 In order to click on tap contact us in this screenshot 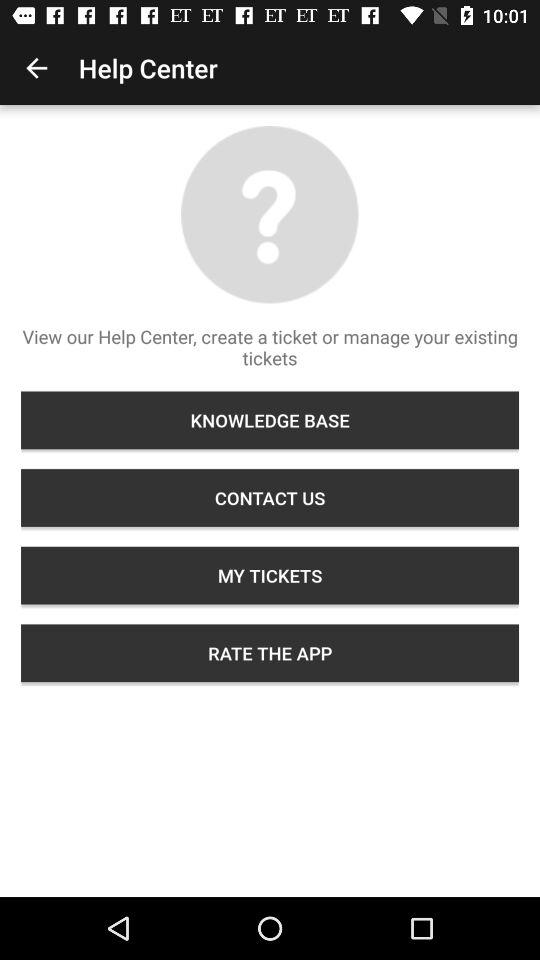, I will do `click(270, 498)`.